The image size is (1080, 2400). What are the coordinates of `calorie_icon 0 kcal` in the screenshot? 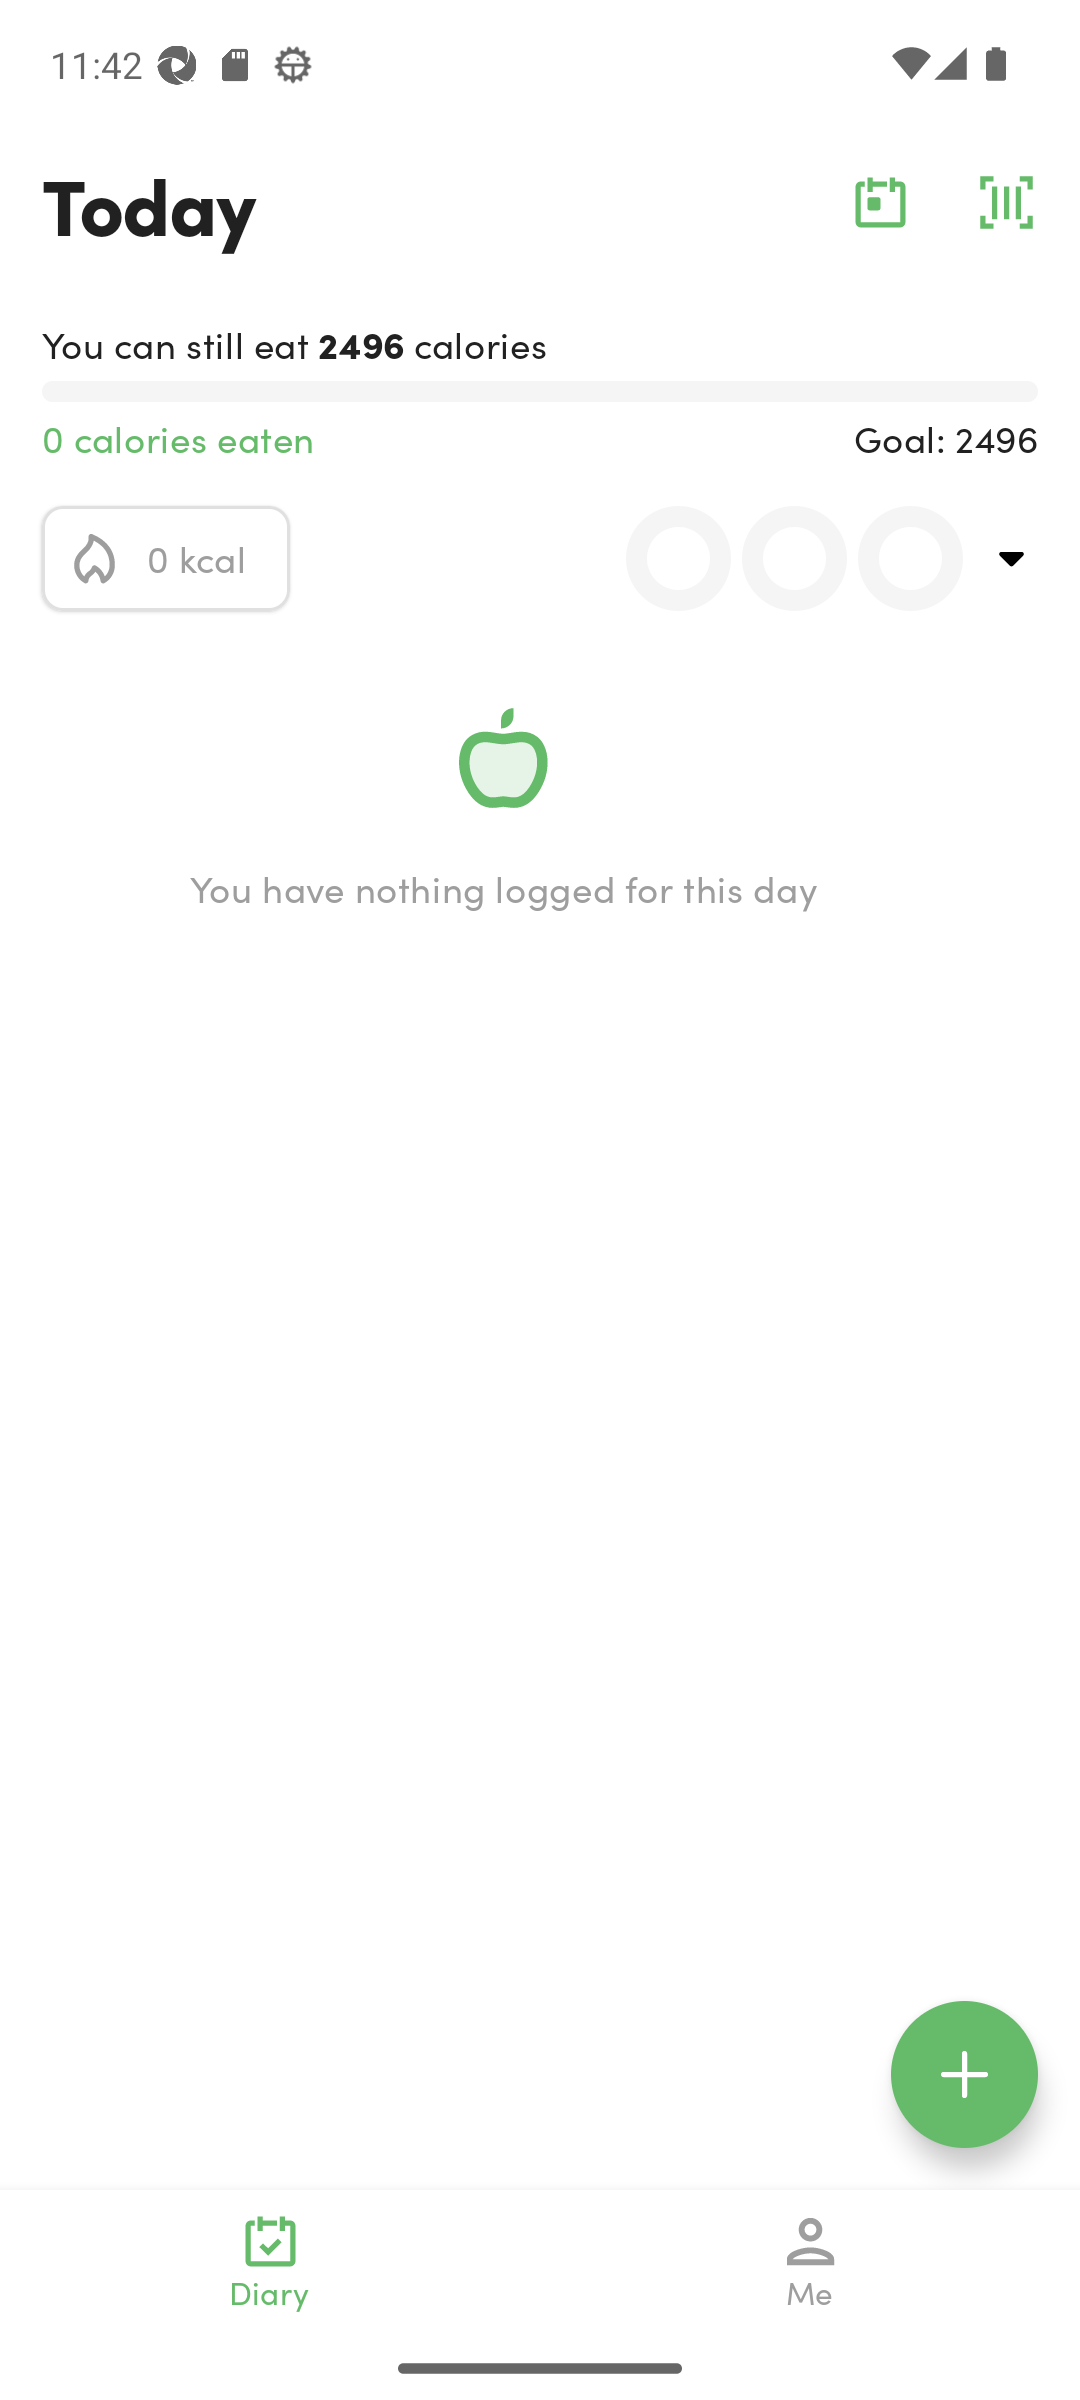 It's located at (166, 558).